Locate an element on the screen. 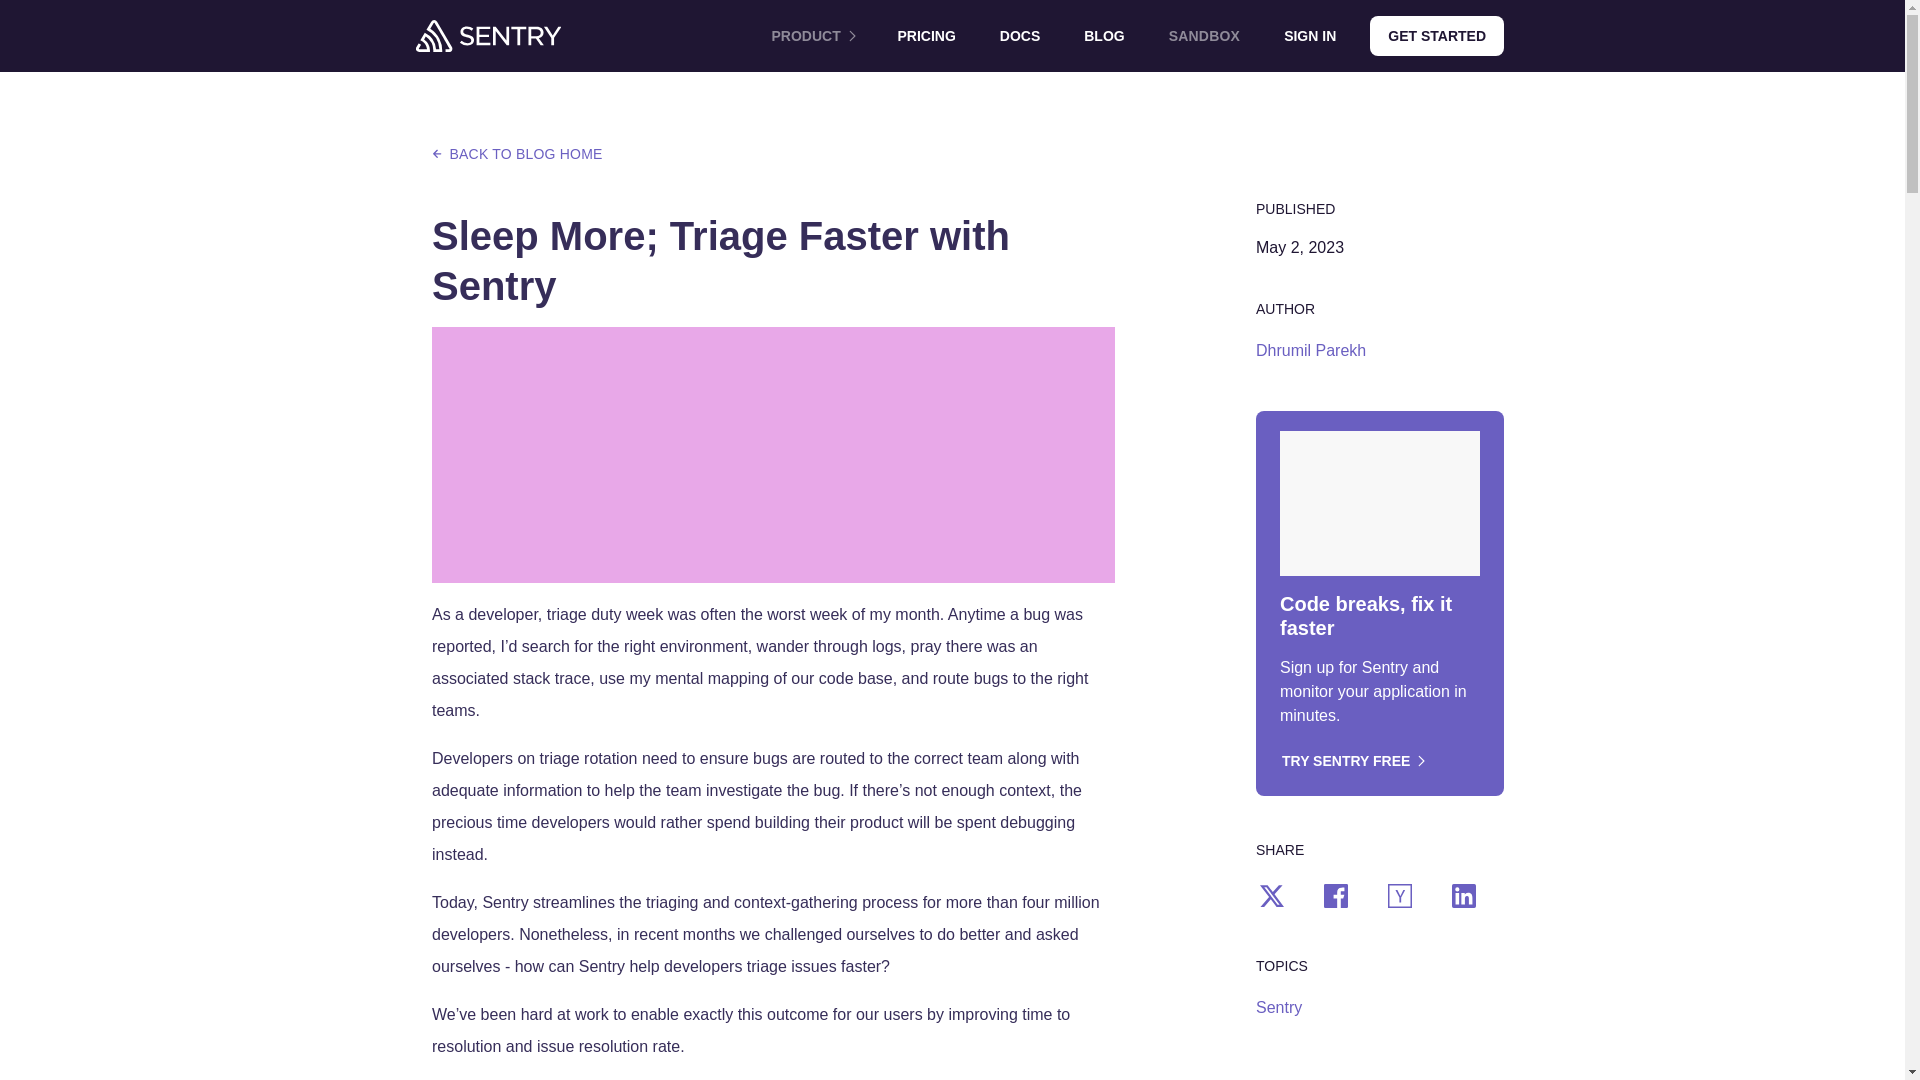  DOCS is located at coordinates (1019, 36).